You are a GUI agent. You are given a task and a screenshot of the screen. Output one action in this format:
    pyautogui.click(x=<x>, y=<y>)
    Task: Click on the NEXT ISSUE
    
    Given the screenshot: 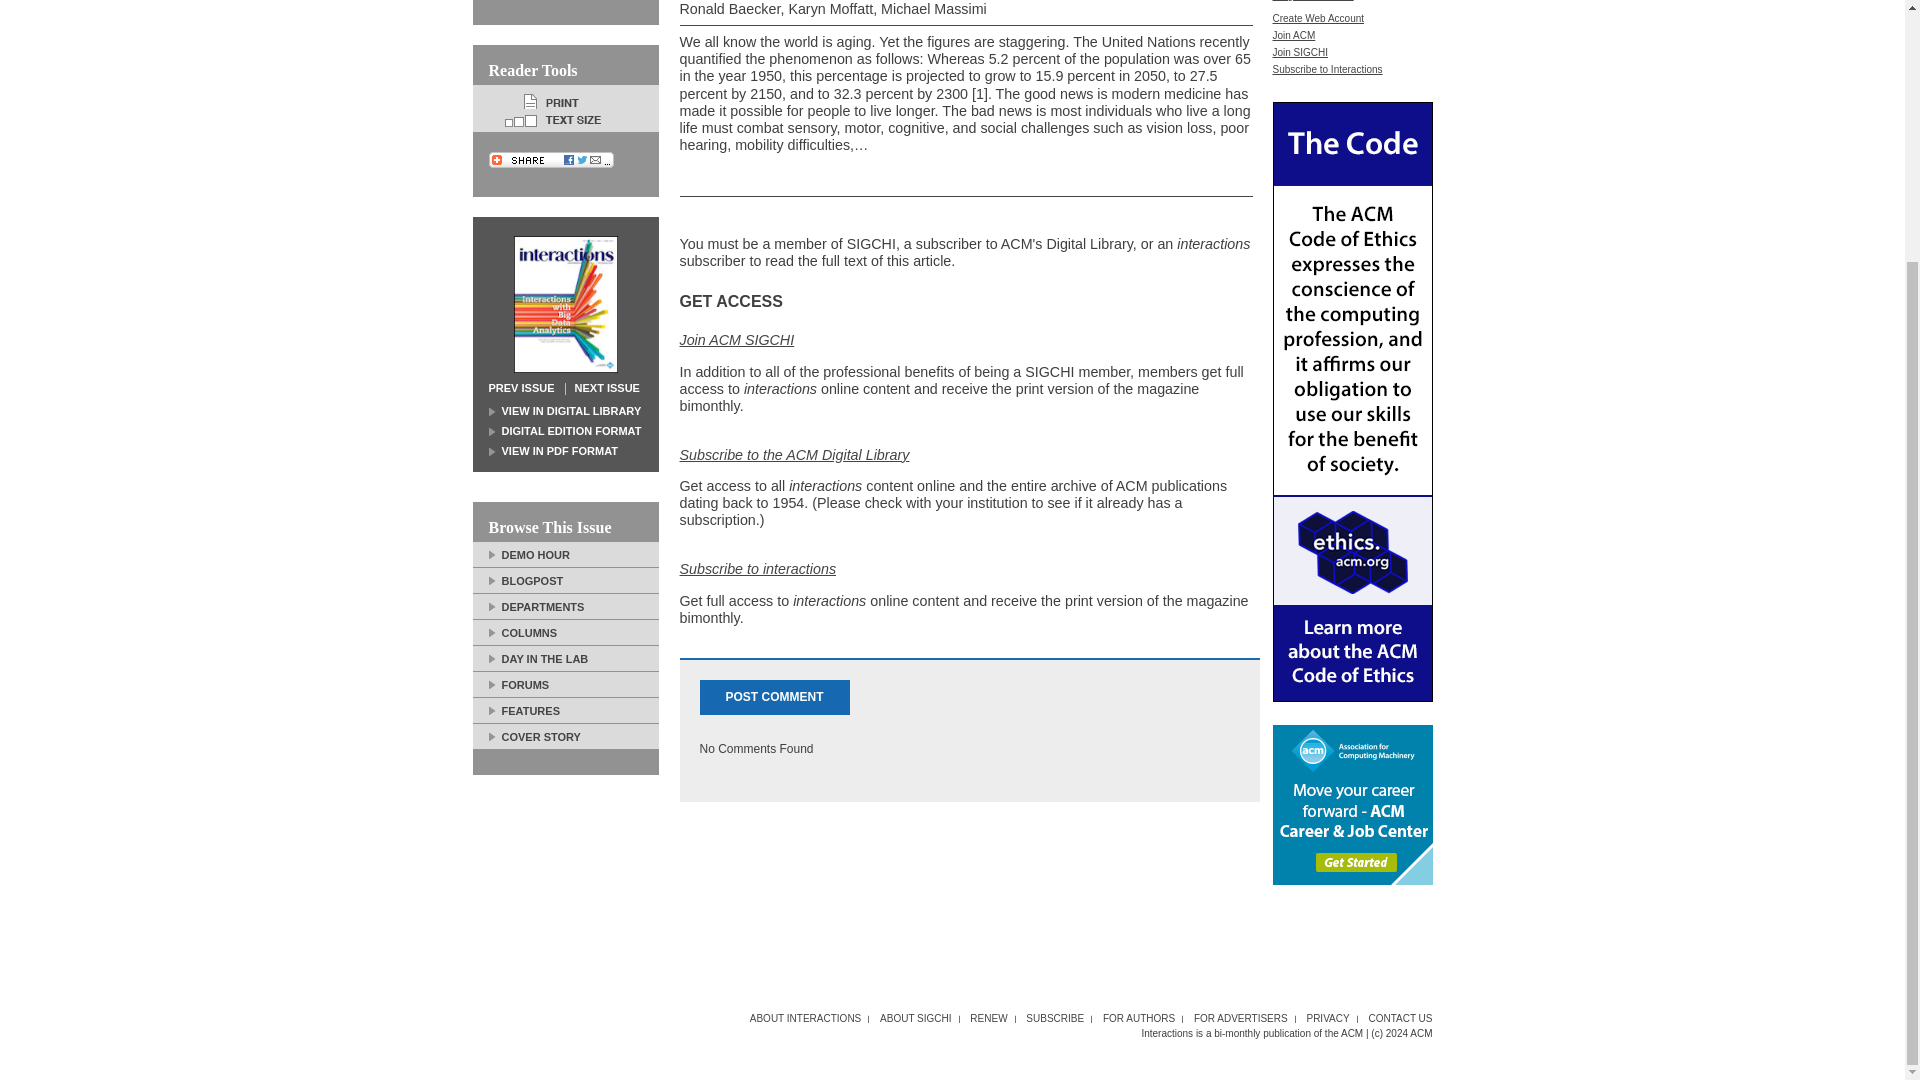 What is the action you would take?
    pyautogui.click(x=606, y=388)
    